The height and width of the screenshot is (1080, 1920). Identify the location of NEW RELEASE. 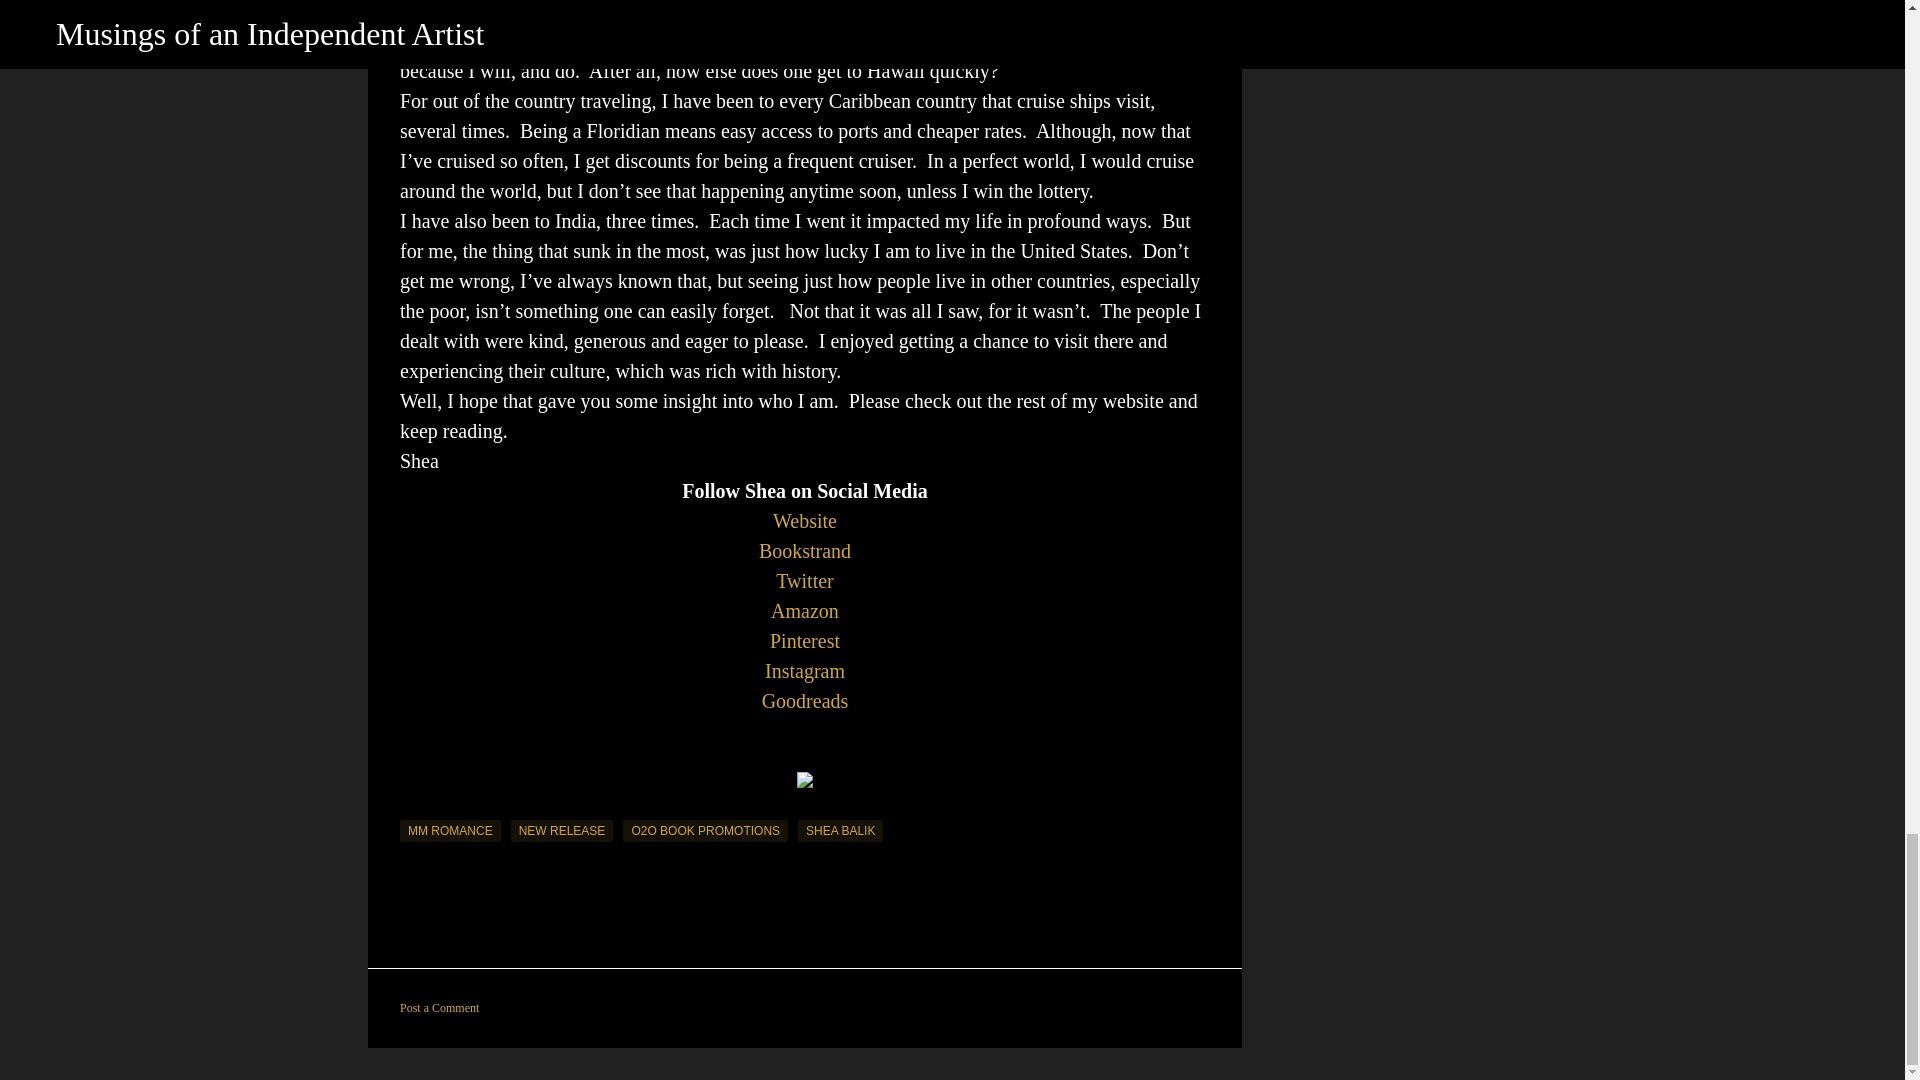
(562, 830).